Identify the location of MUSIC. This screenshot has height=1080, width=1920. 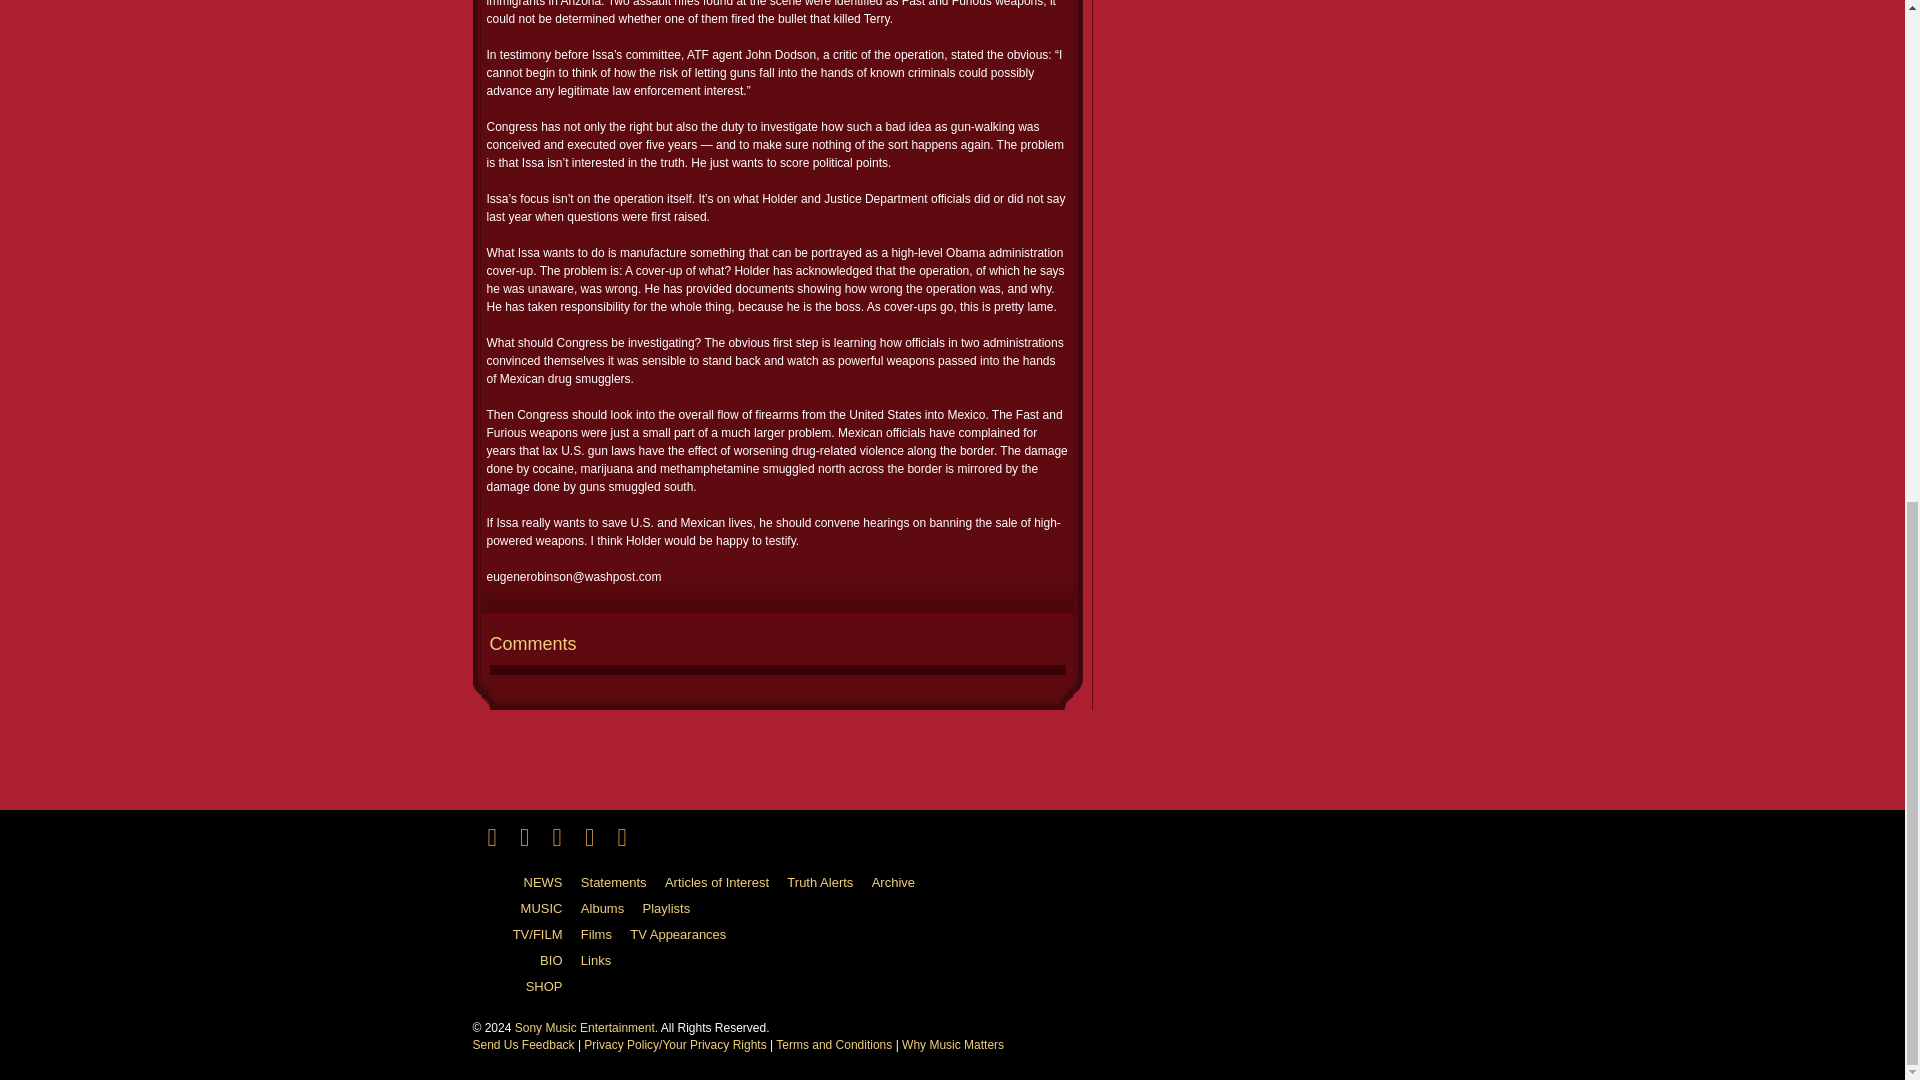
(524, 909).